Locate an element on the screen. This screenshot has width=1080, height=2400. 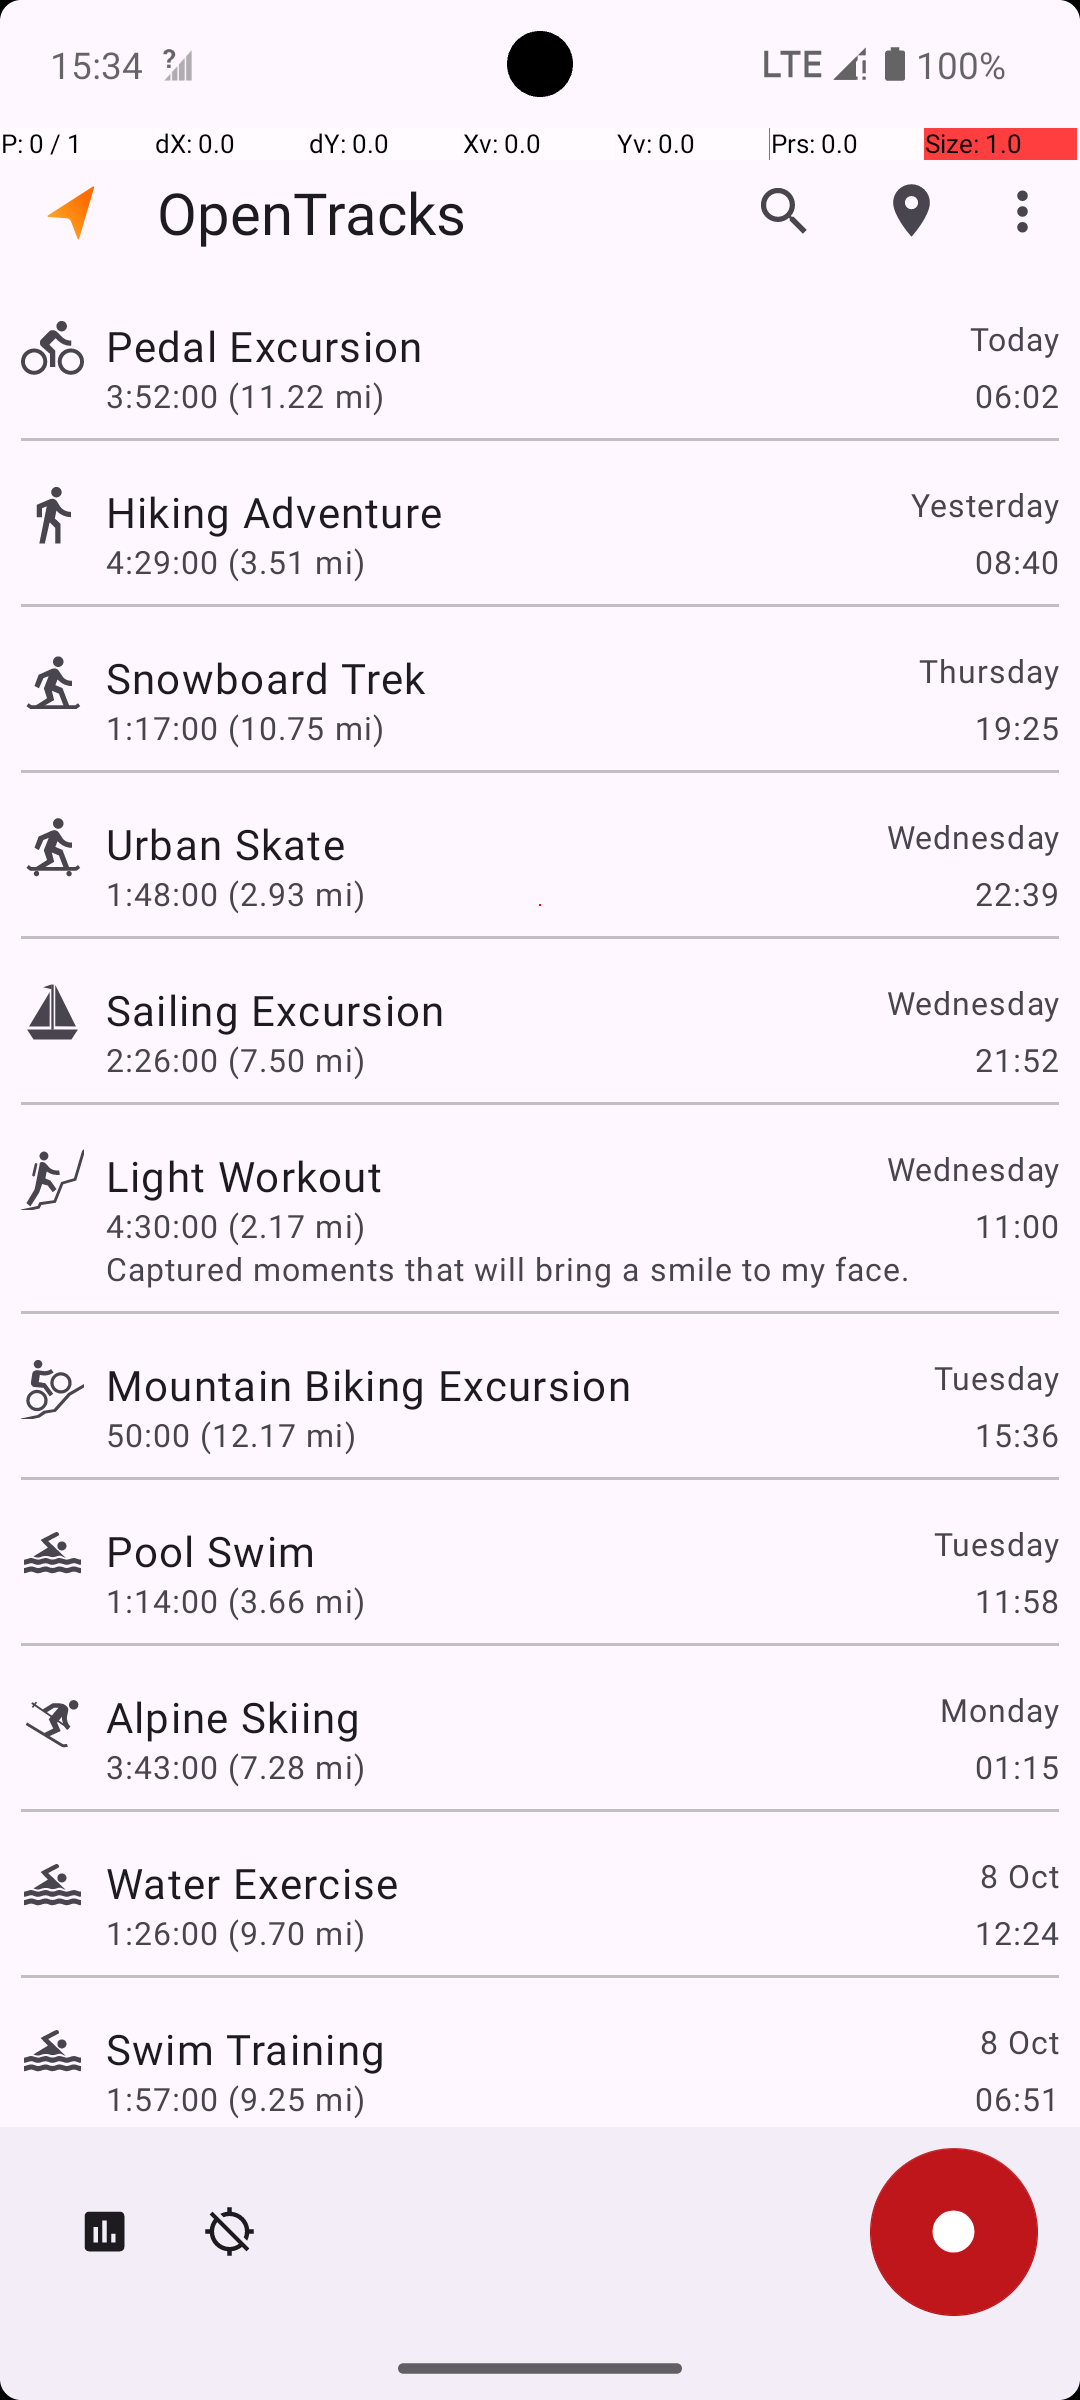
Swim Training is located at coordinates (246, 2048).